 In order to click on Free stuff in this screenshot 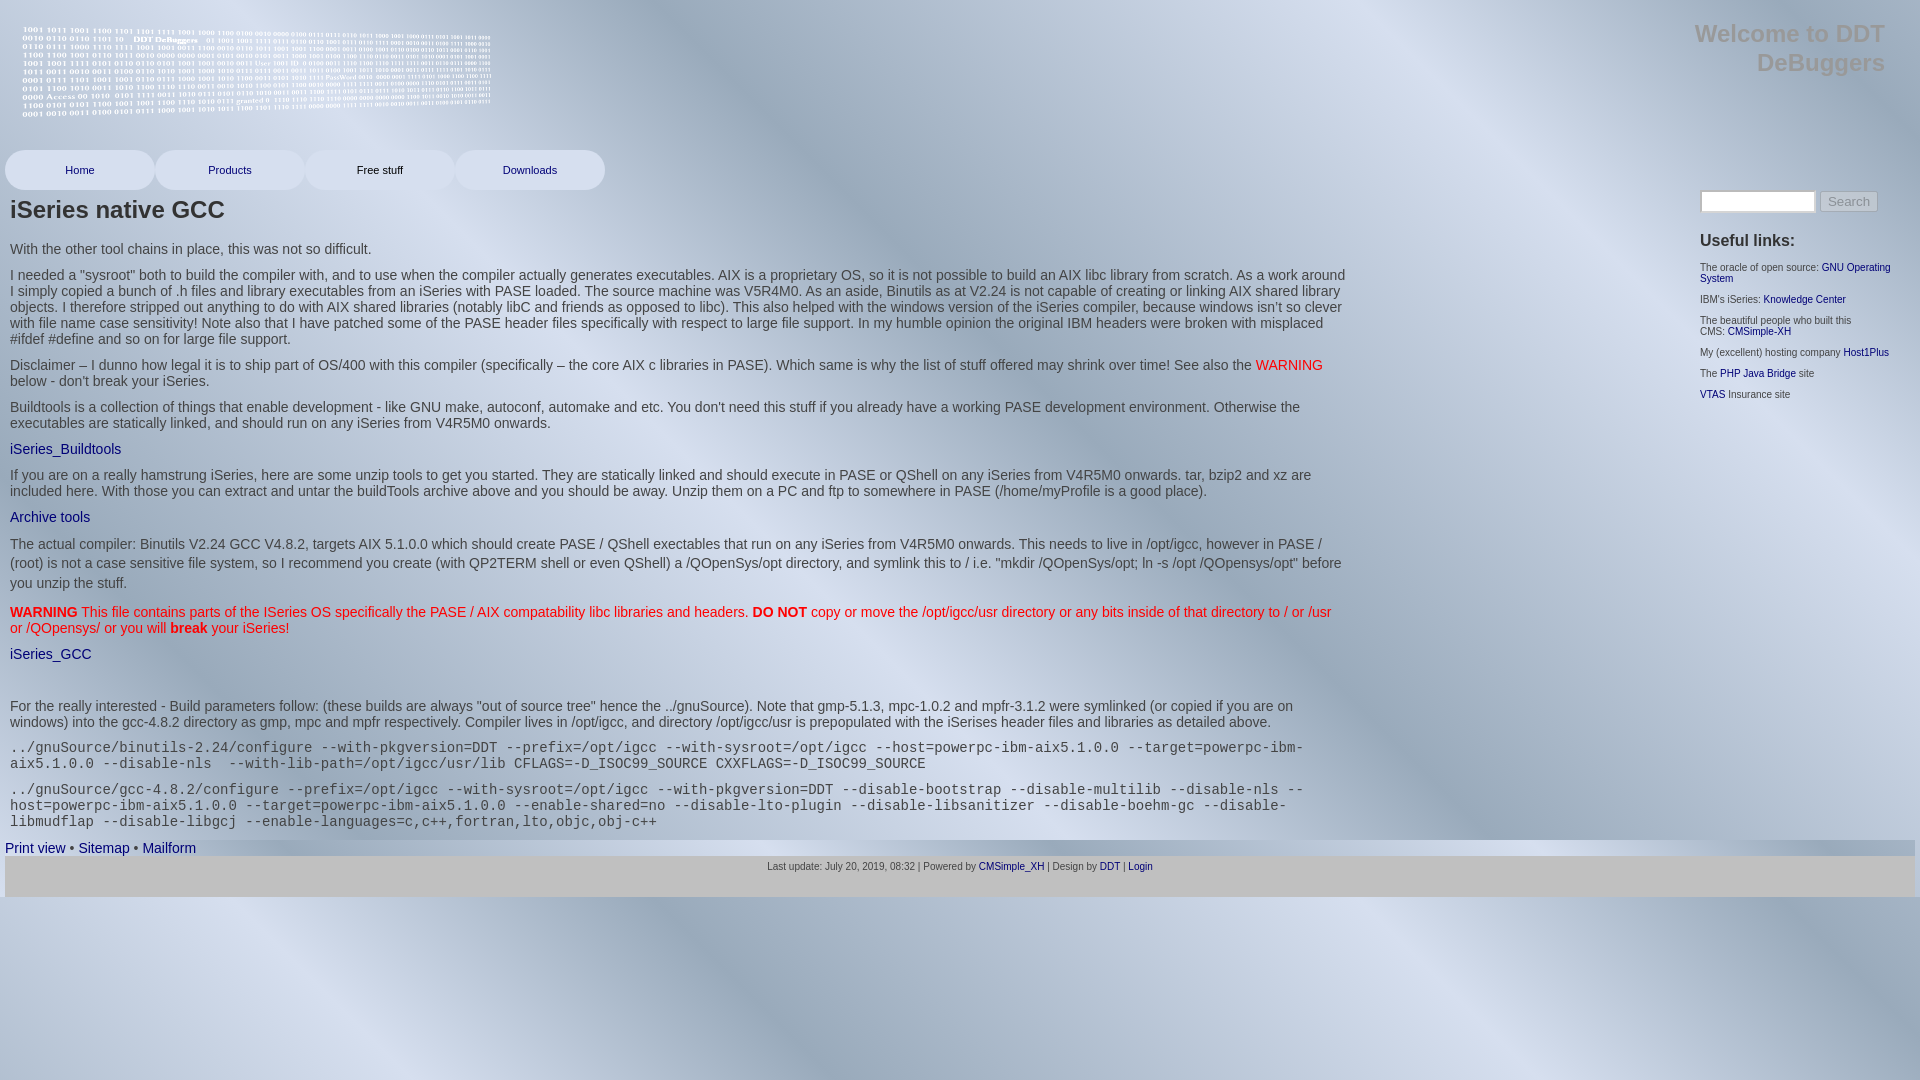, I will do `click(380, 170)`.